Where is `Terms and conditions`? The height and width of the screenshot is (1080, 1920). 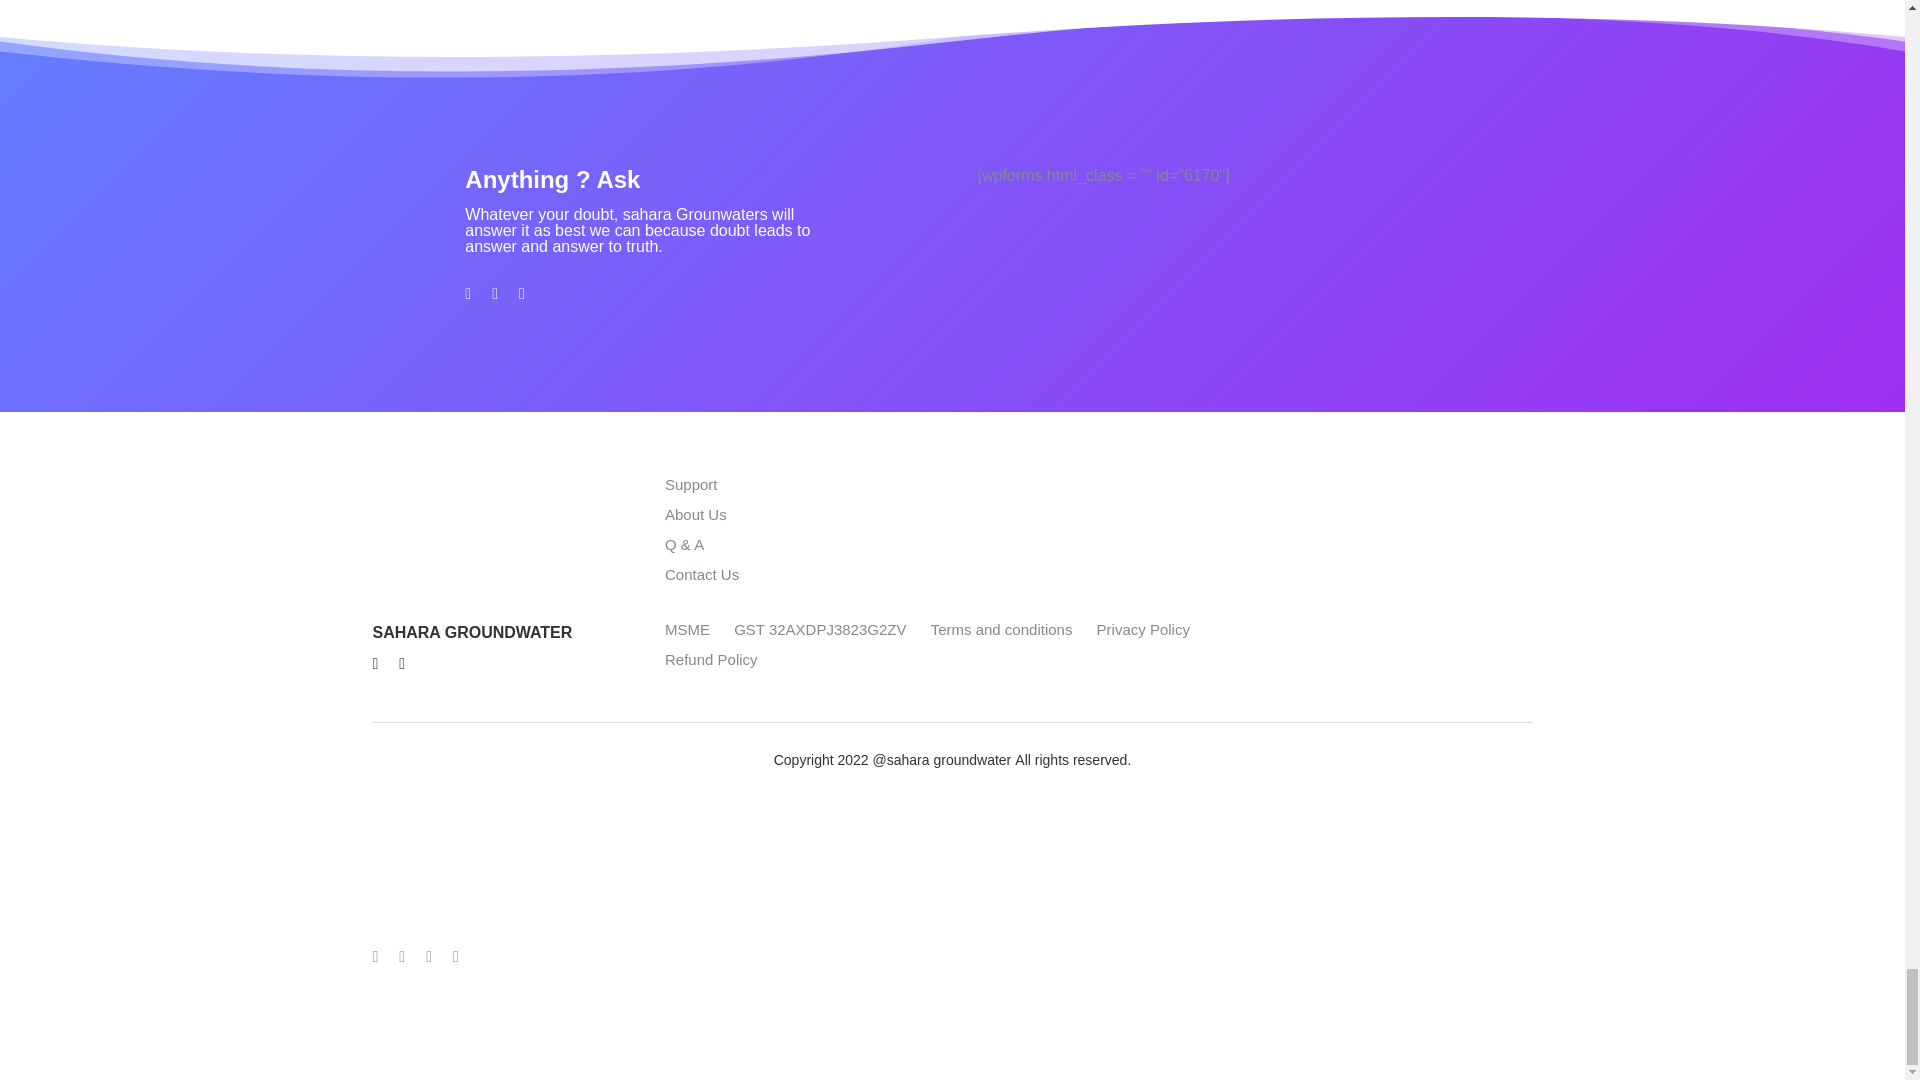
Terms and conditions is located at coordinates (1002, 630).